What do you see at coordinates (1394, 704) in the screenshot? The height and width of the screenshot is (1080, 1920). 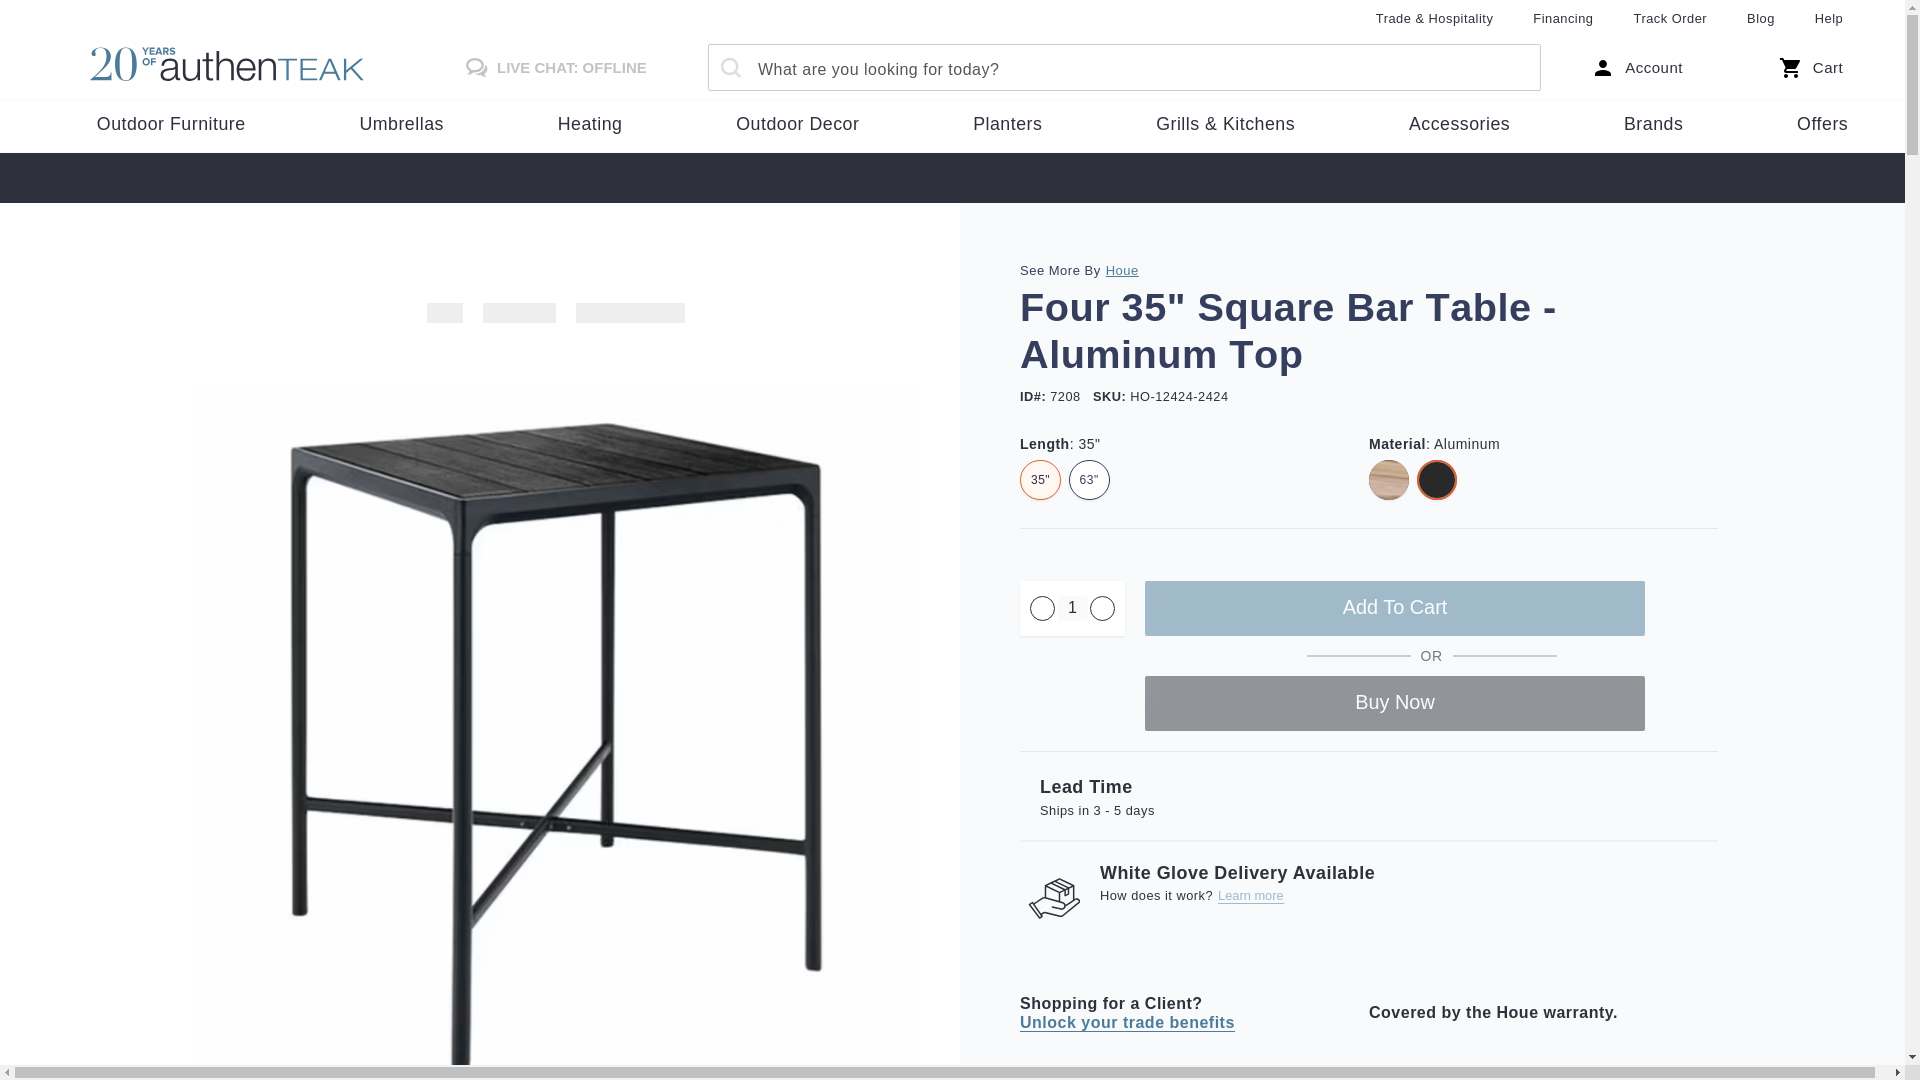 I see `Buy Now` at bounding box center [1394, 704].